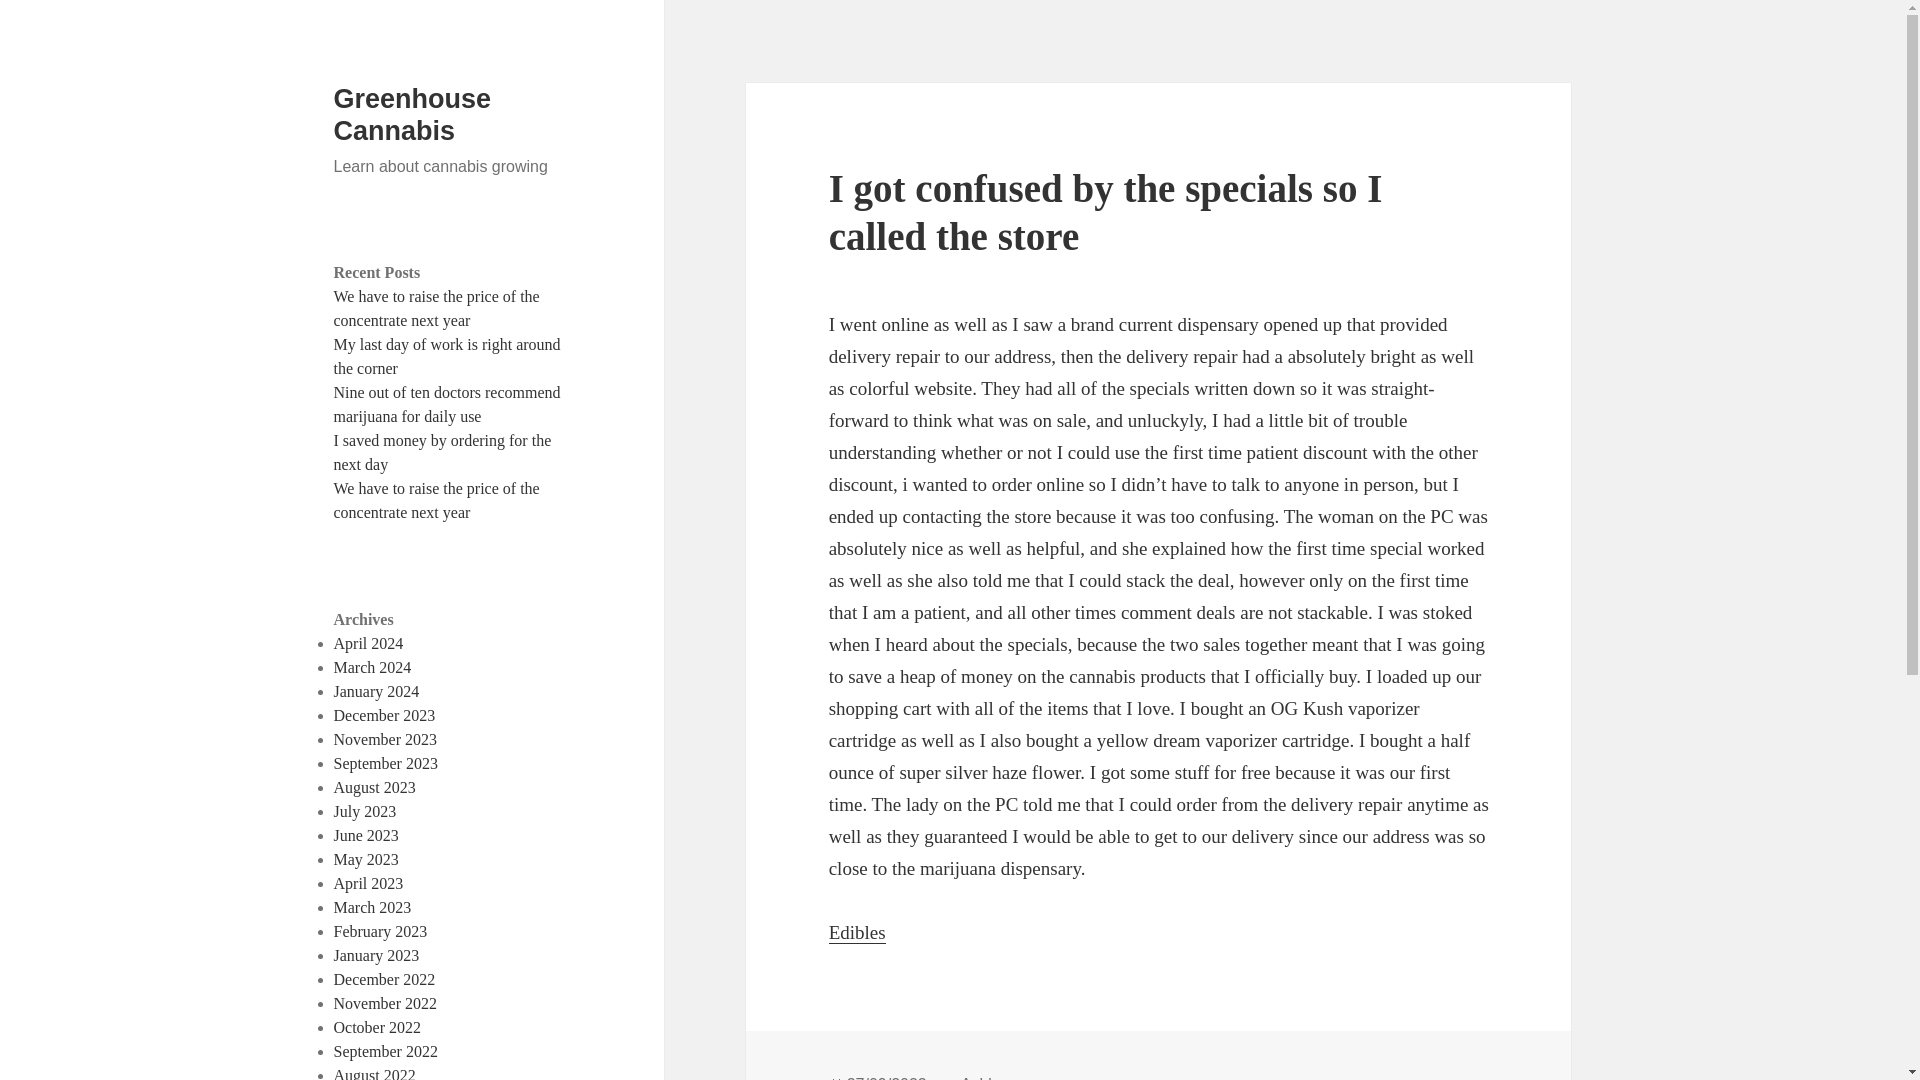  I want to click on January 2024, so click(377, 690).